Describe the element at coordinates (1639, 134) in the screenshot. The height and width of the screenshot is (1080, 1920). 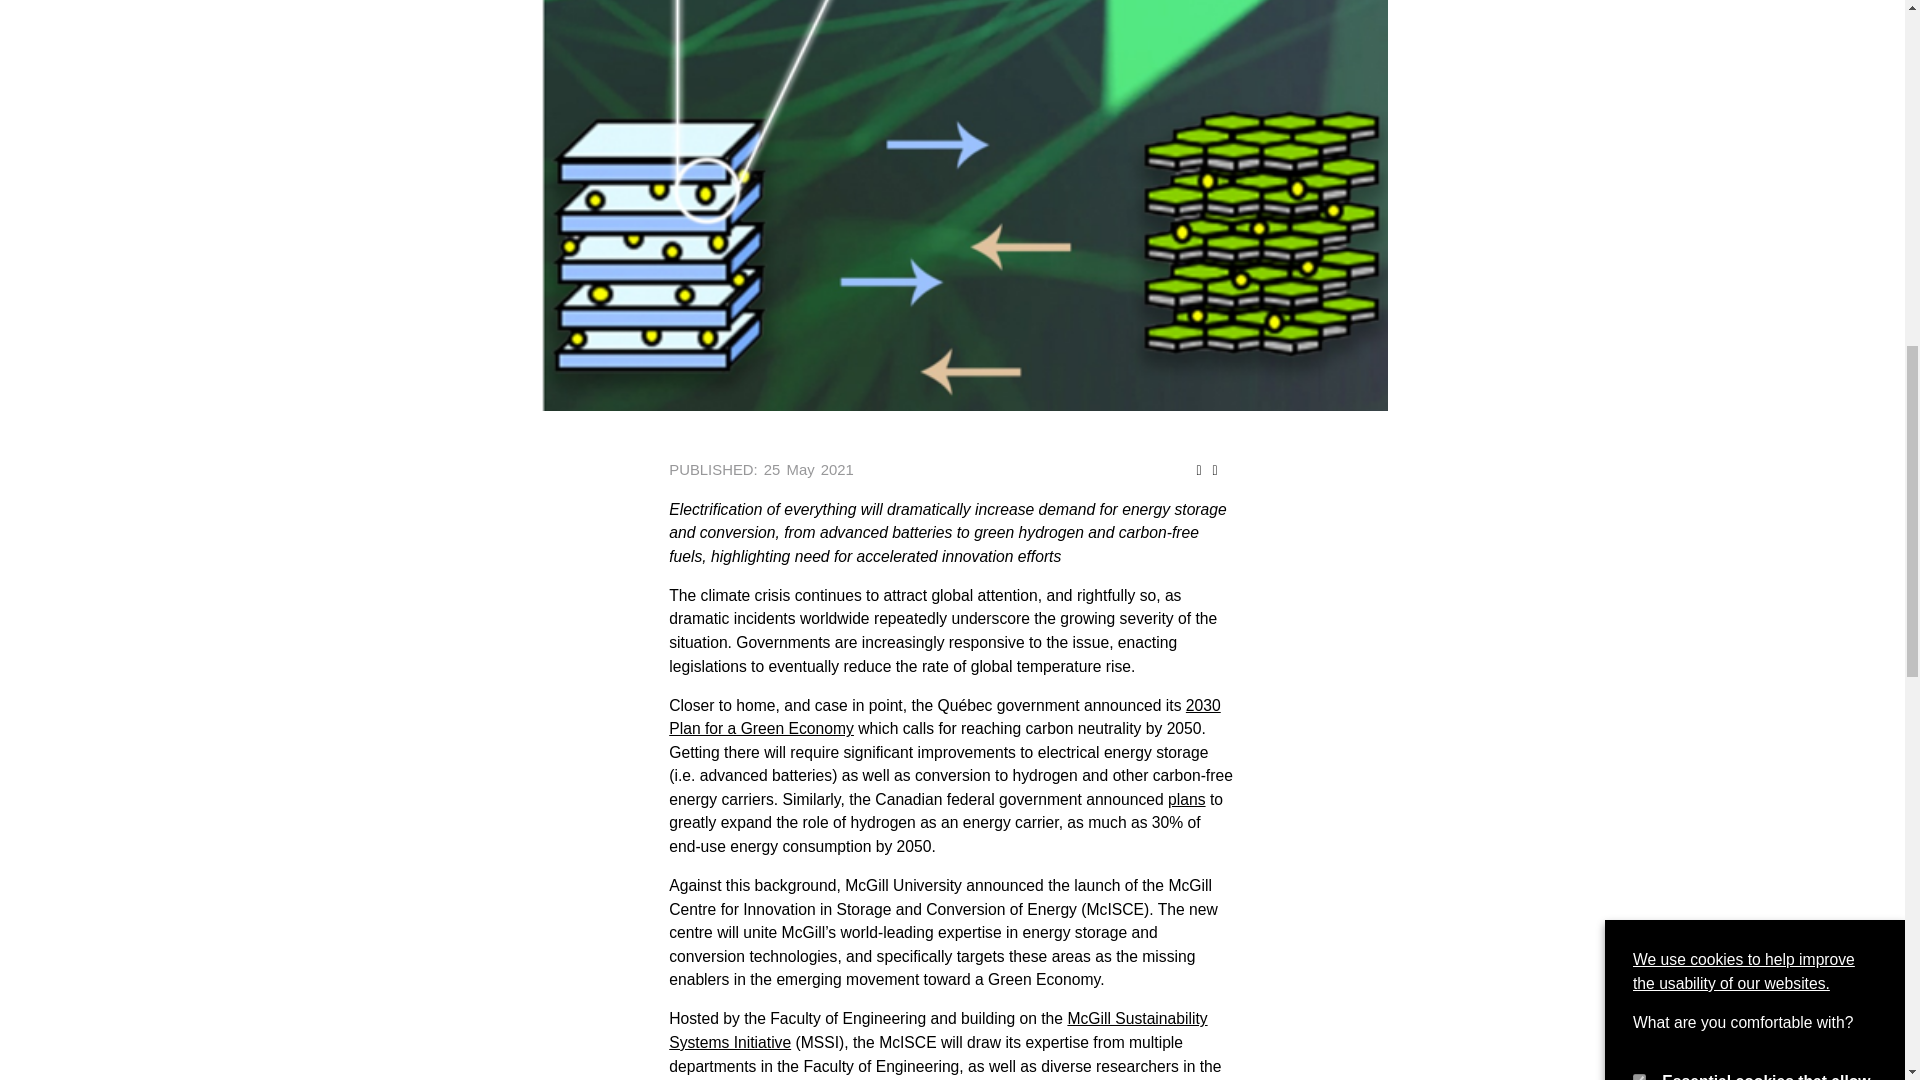
I see `marketing` at that location.